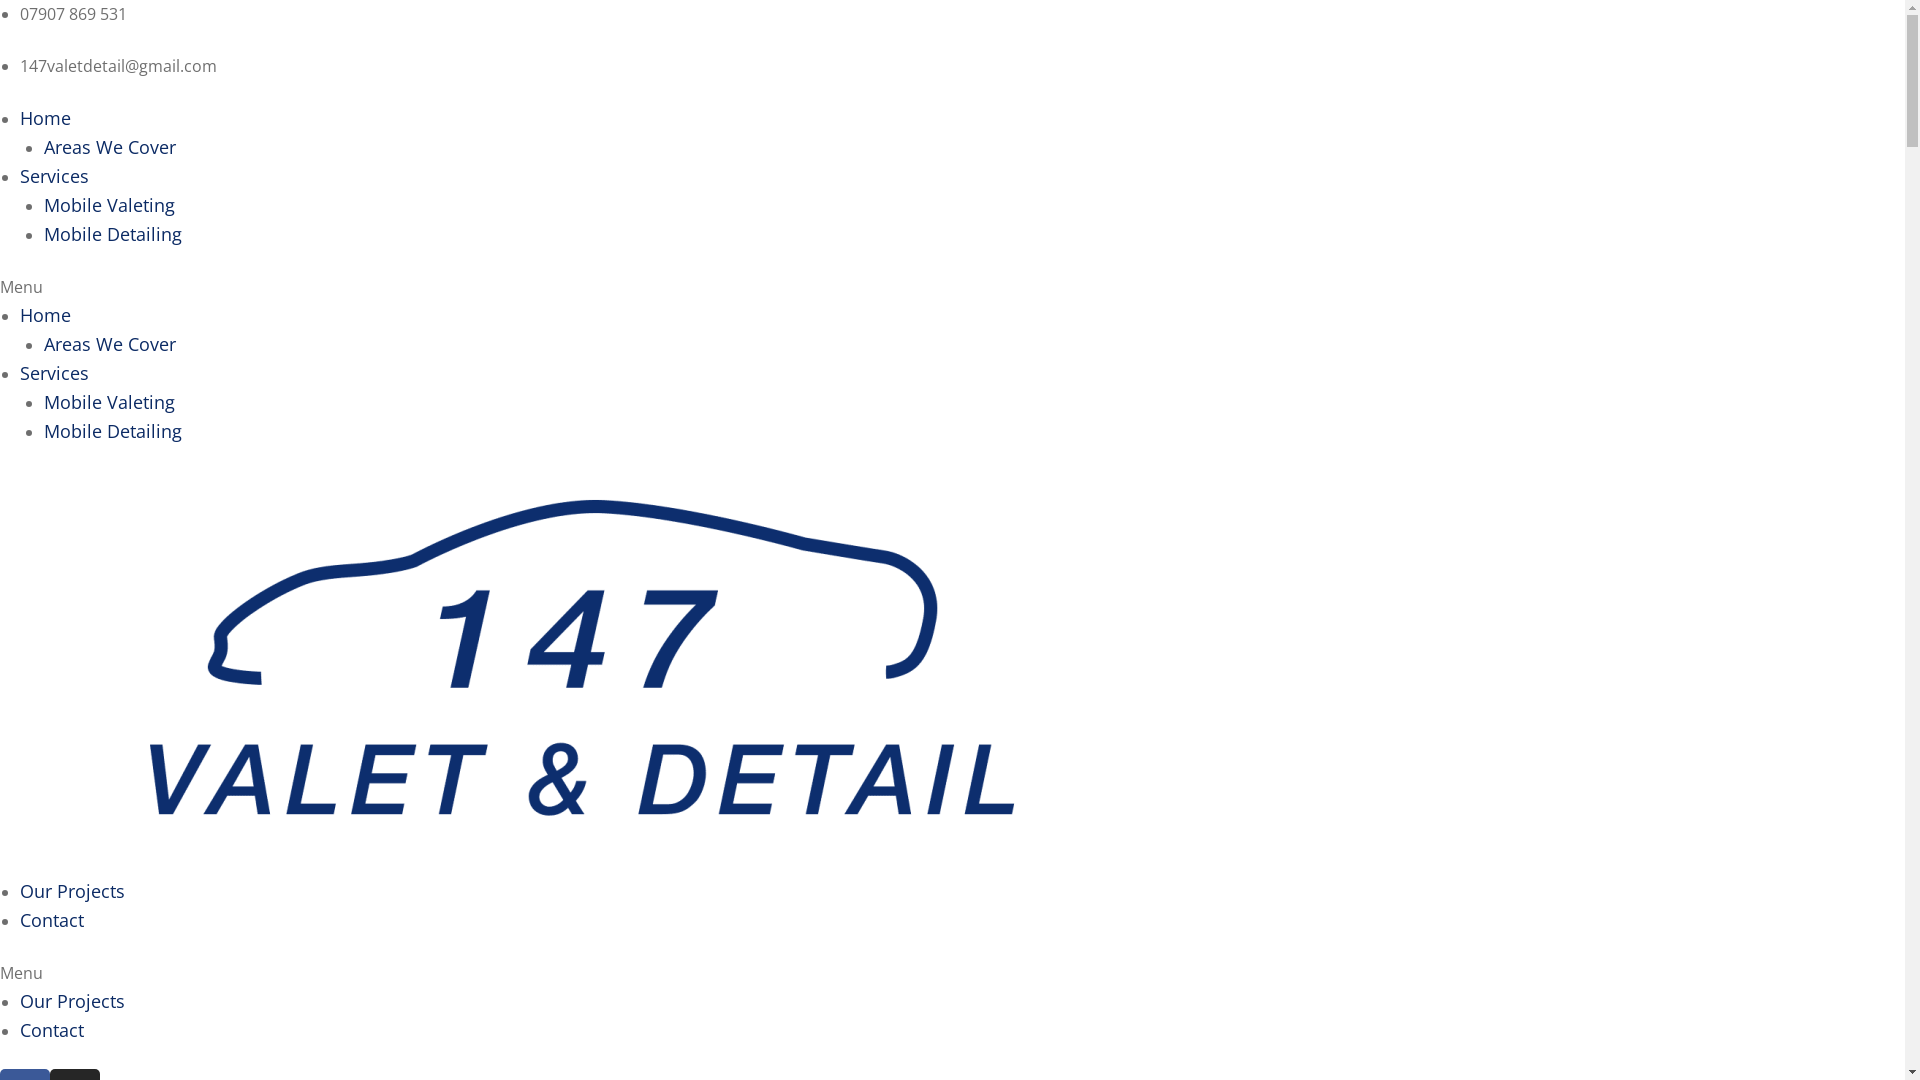 Image resolution: width=1920 pixels, height=1080 pixels. Describe the element at coordinates (46, 315) in the screenshot. I see `Home` at that location.